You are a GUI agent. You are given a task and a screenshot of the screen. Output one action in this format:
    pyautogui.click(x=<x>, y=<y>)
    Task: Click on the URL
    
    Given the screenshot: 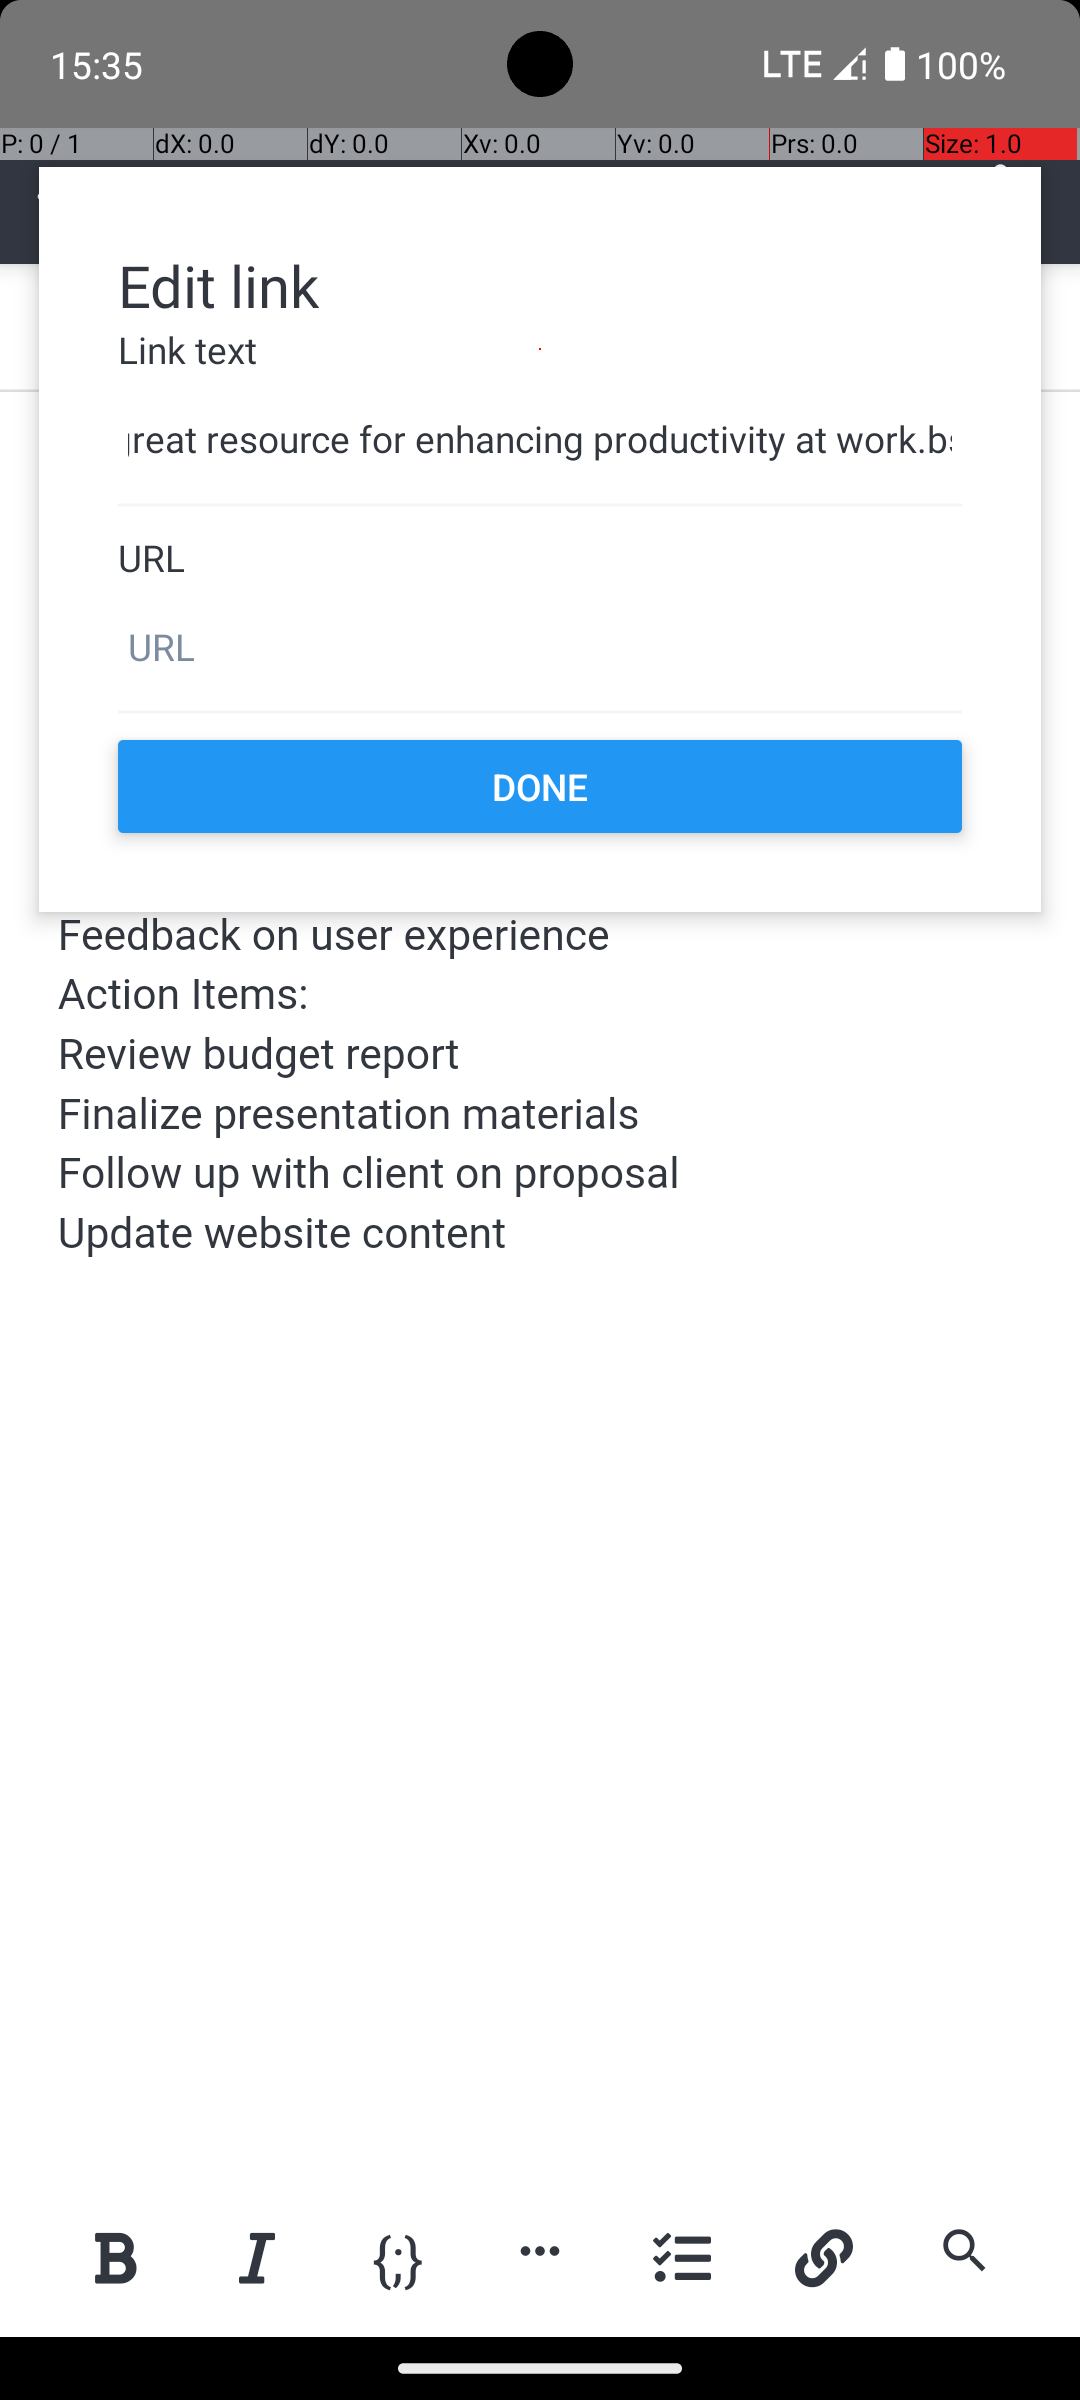 What is the action you would take?
    pyautogui.click(x=540, y=558)
    